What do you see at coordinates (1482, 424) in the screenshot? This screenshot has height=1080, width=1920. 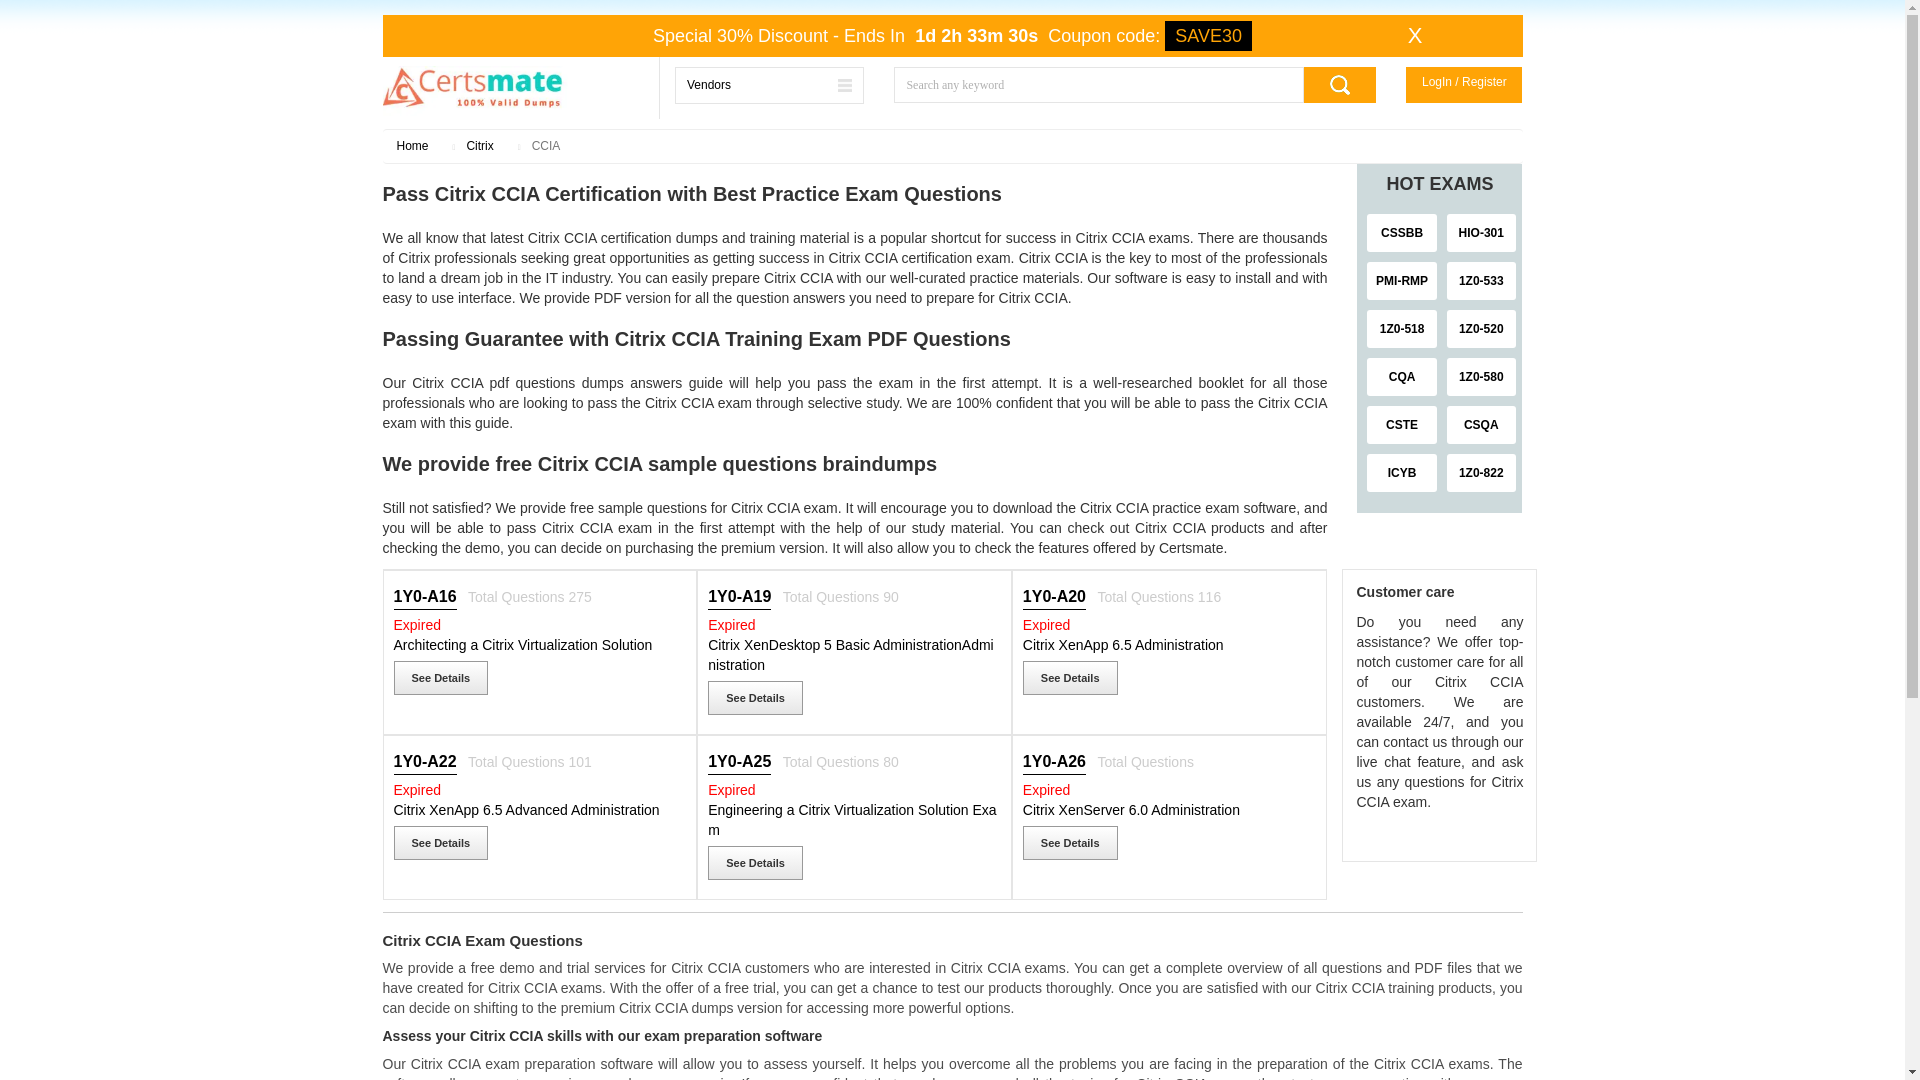 I see `CSQA` at bounding box center [1482, 424].